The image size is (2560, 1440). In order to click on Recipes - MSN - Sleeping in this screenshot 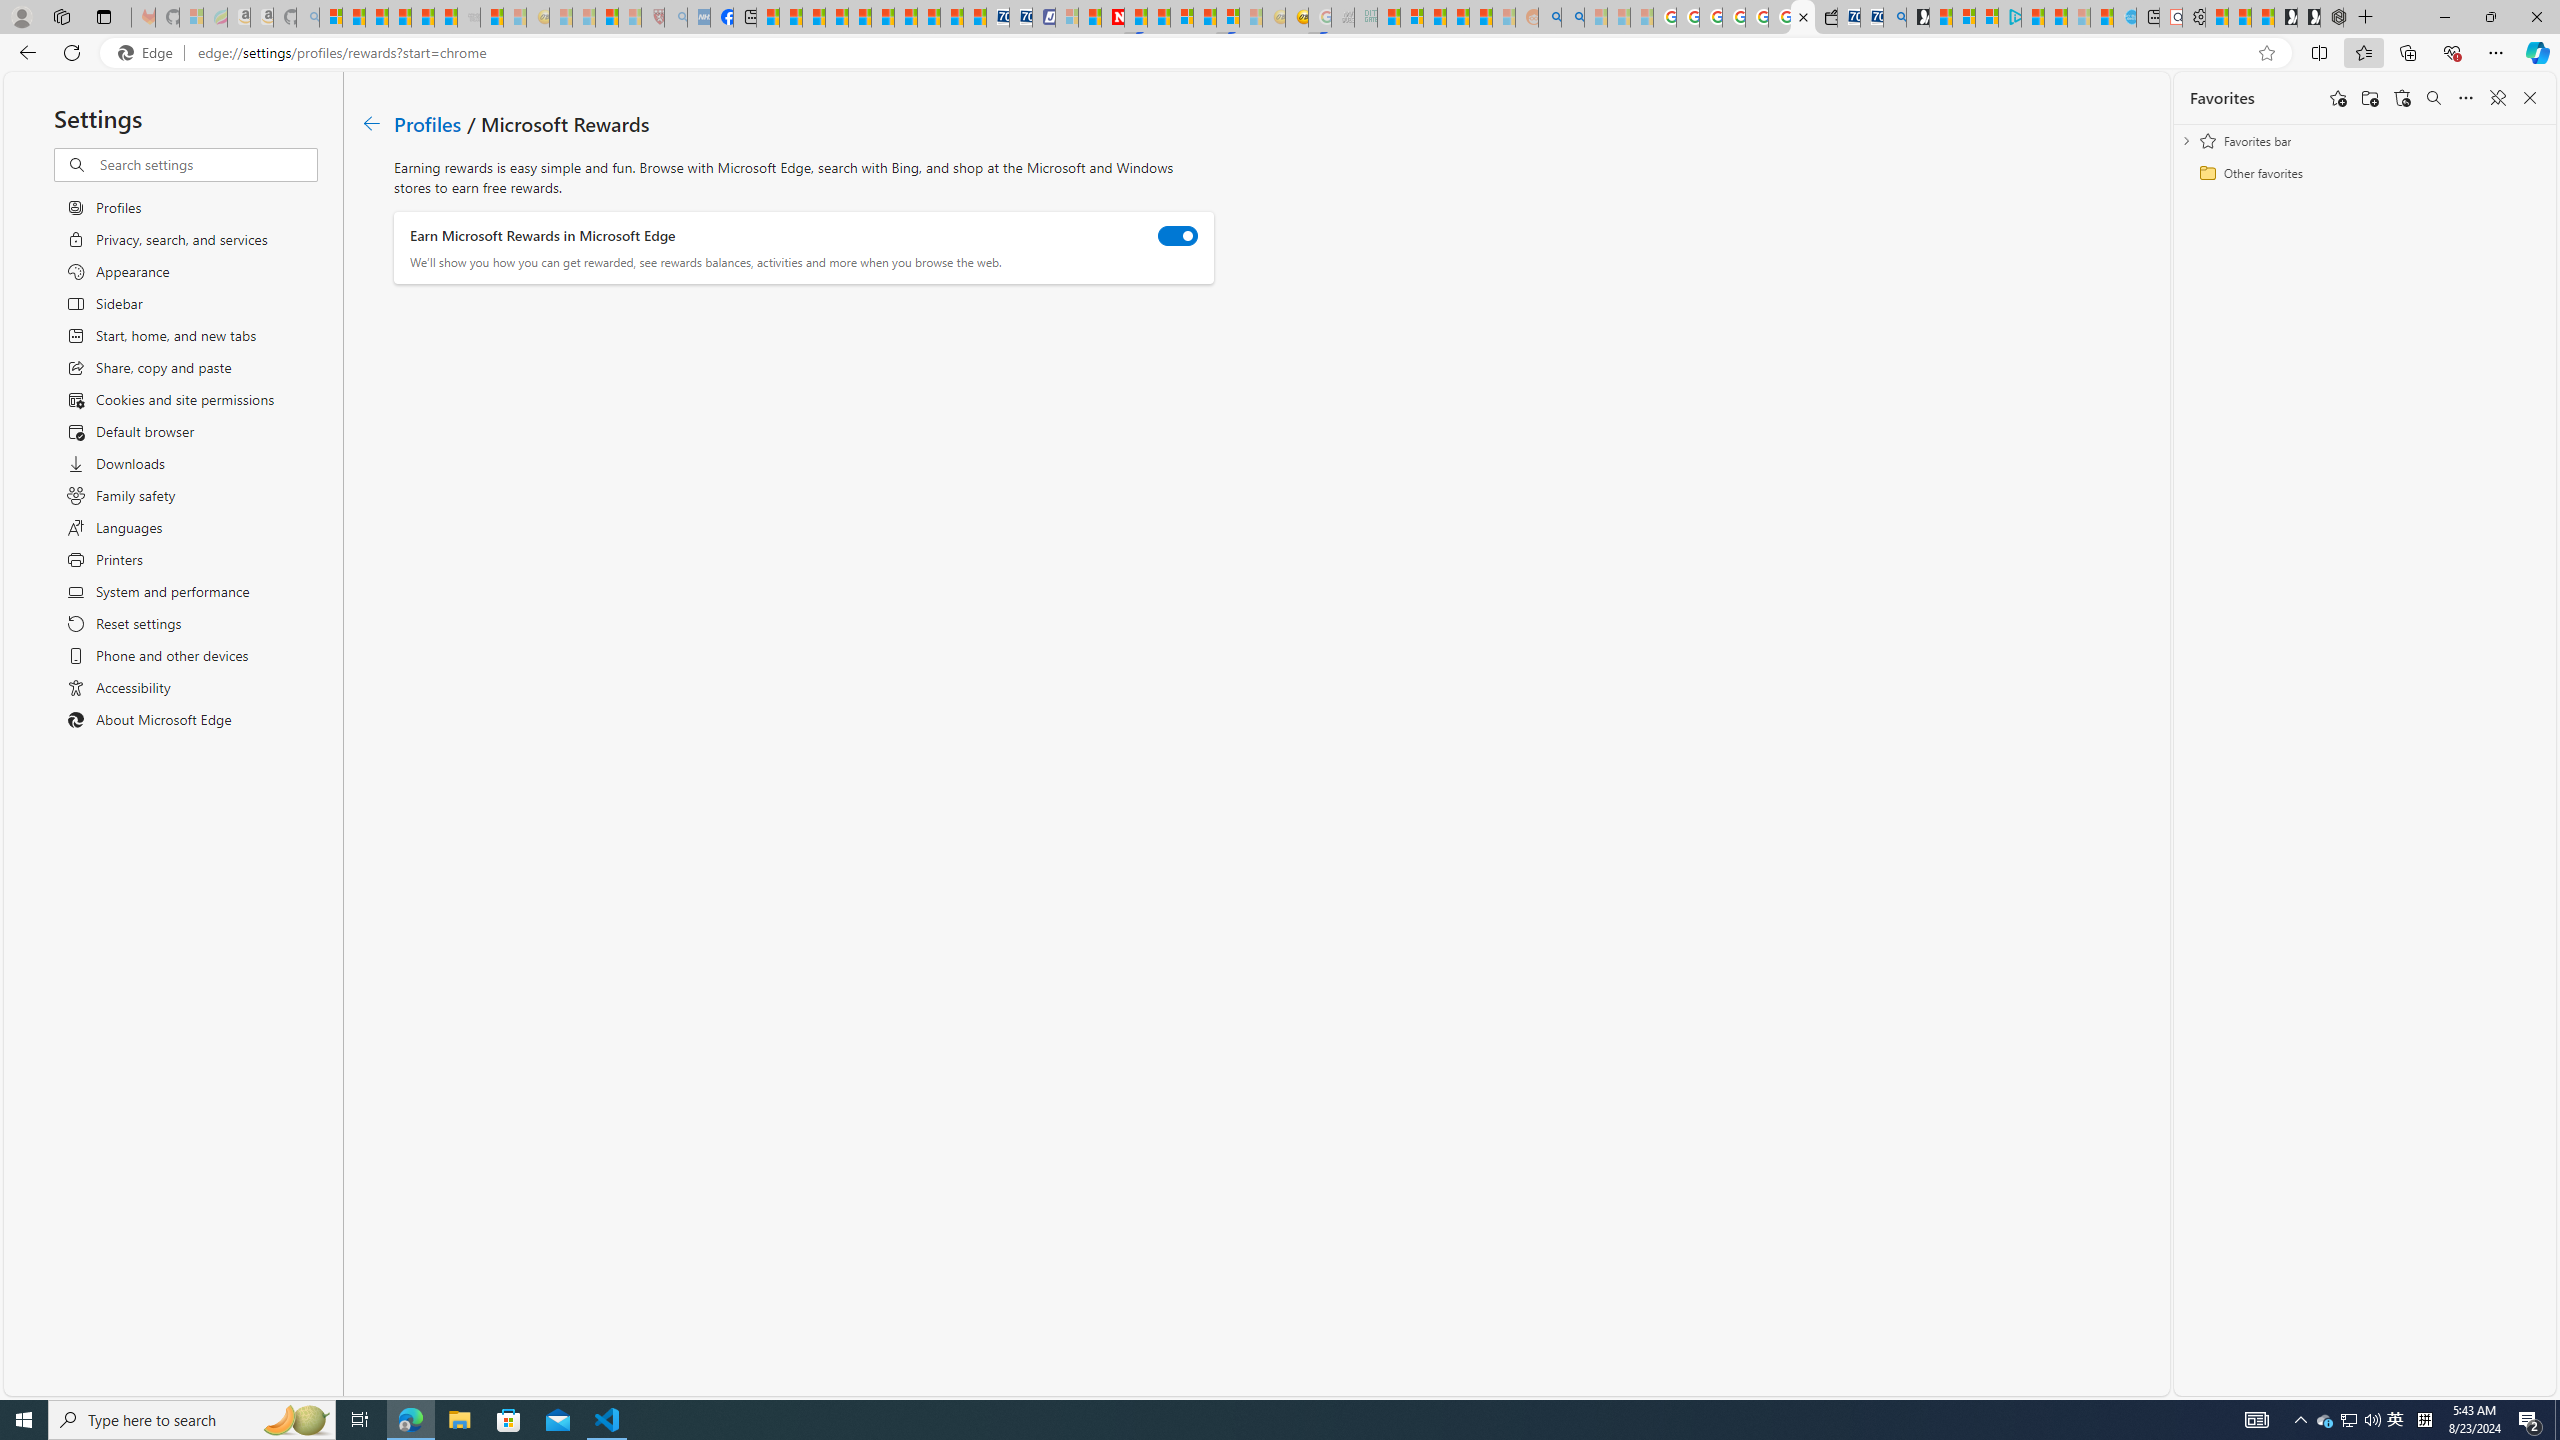, I will do `click(560, 17)`.